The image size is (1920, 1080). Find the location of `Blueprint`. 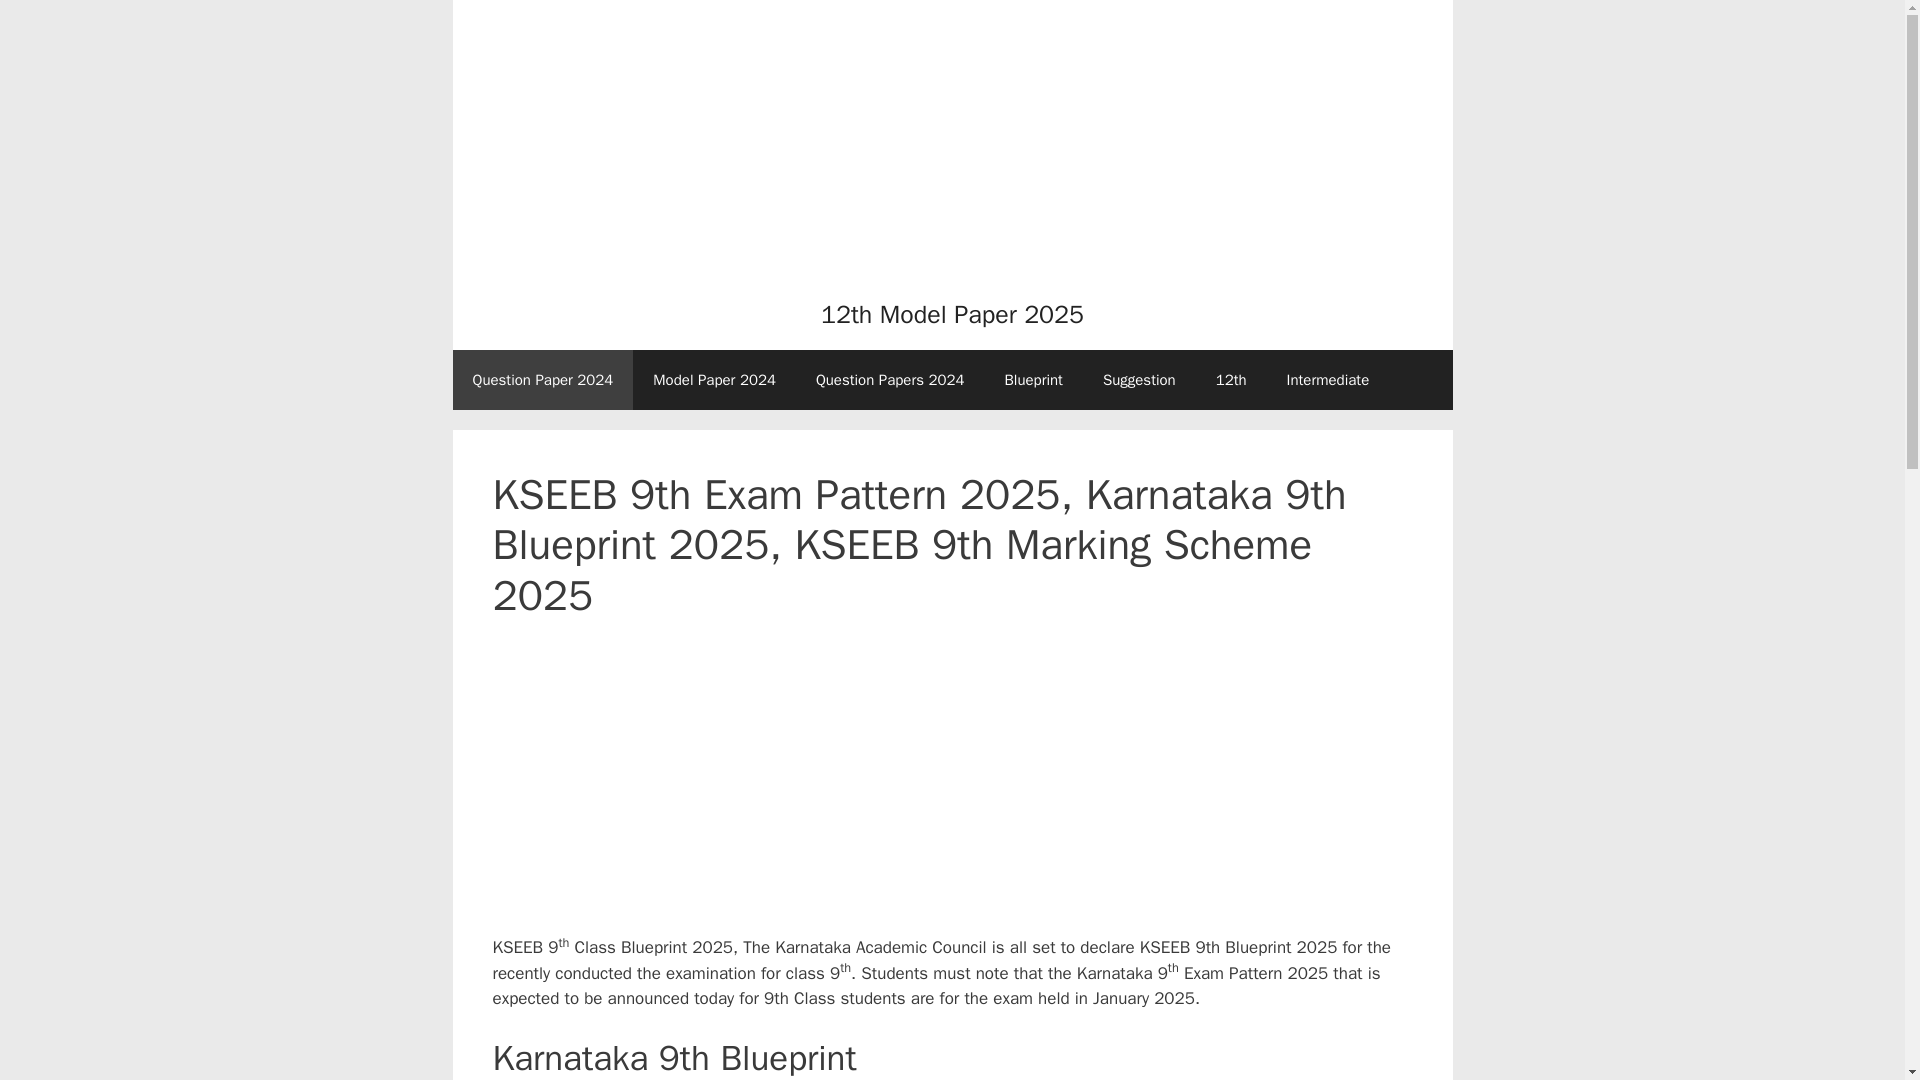

Blueprint is located at coordinates (1032, 380).